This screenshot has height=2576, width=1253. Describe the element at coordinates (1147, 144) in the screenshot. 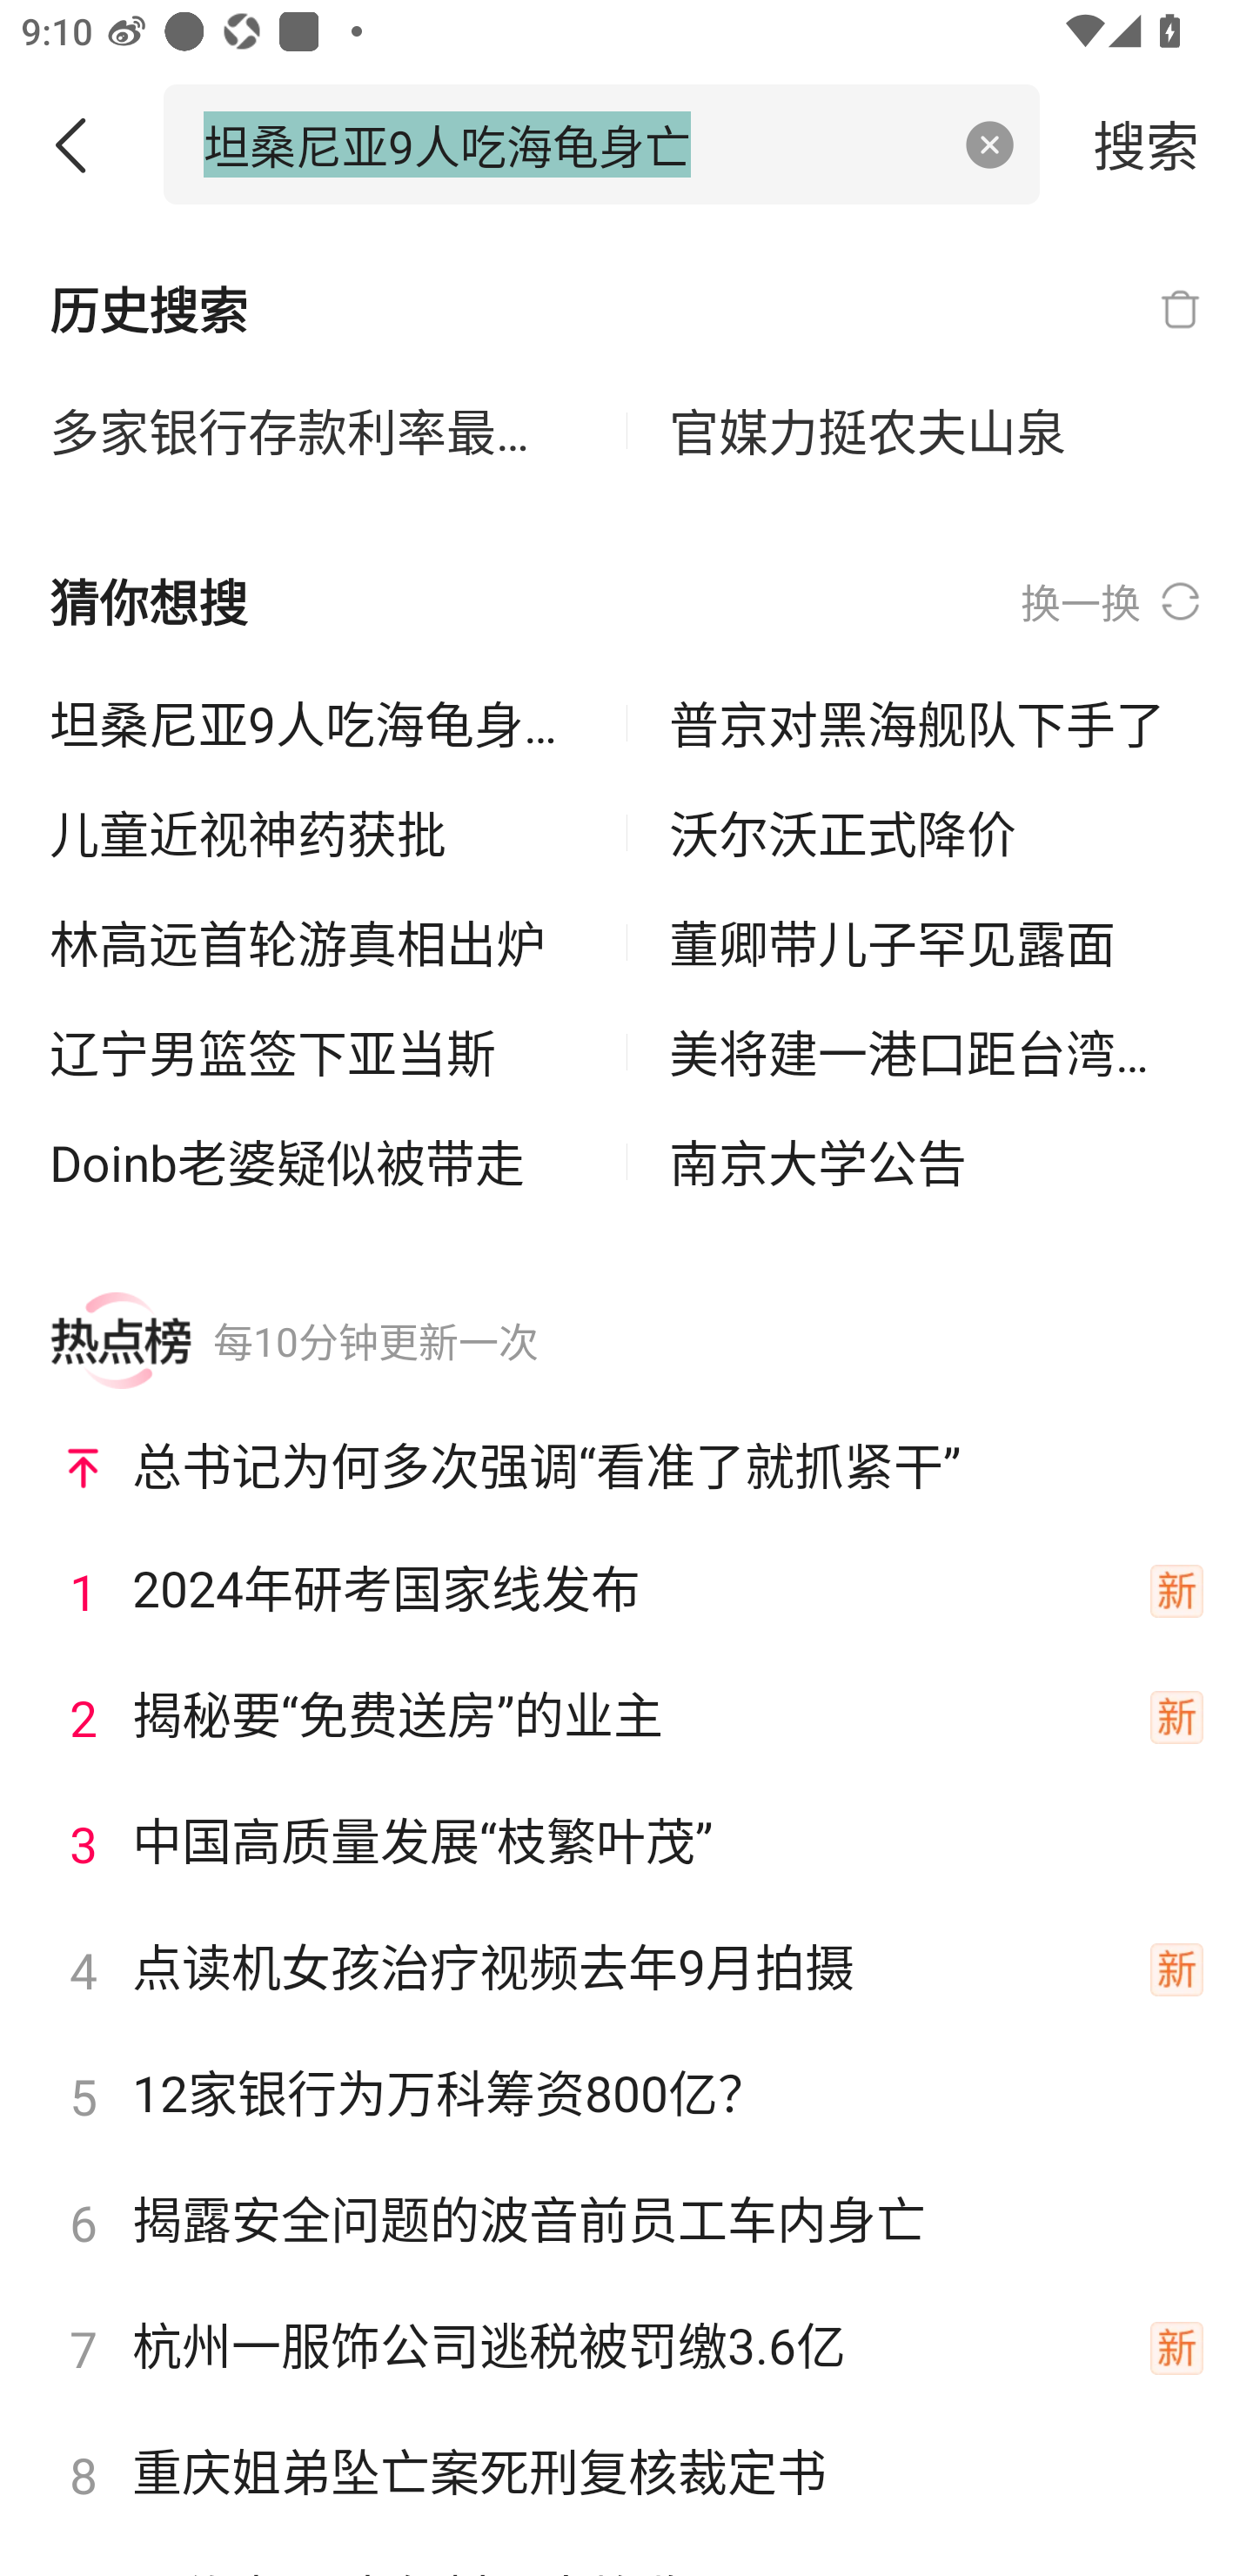

I see `搜索` at that location.